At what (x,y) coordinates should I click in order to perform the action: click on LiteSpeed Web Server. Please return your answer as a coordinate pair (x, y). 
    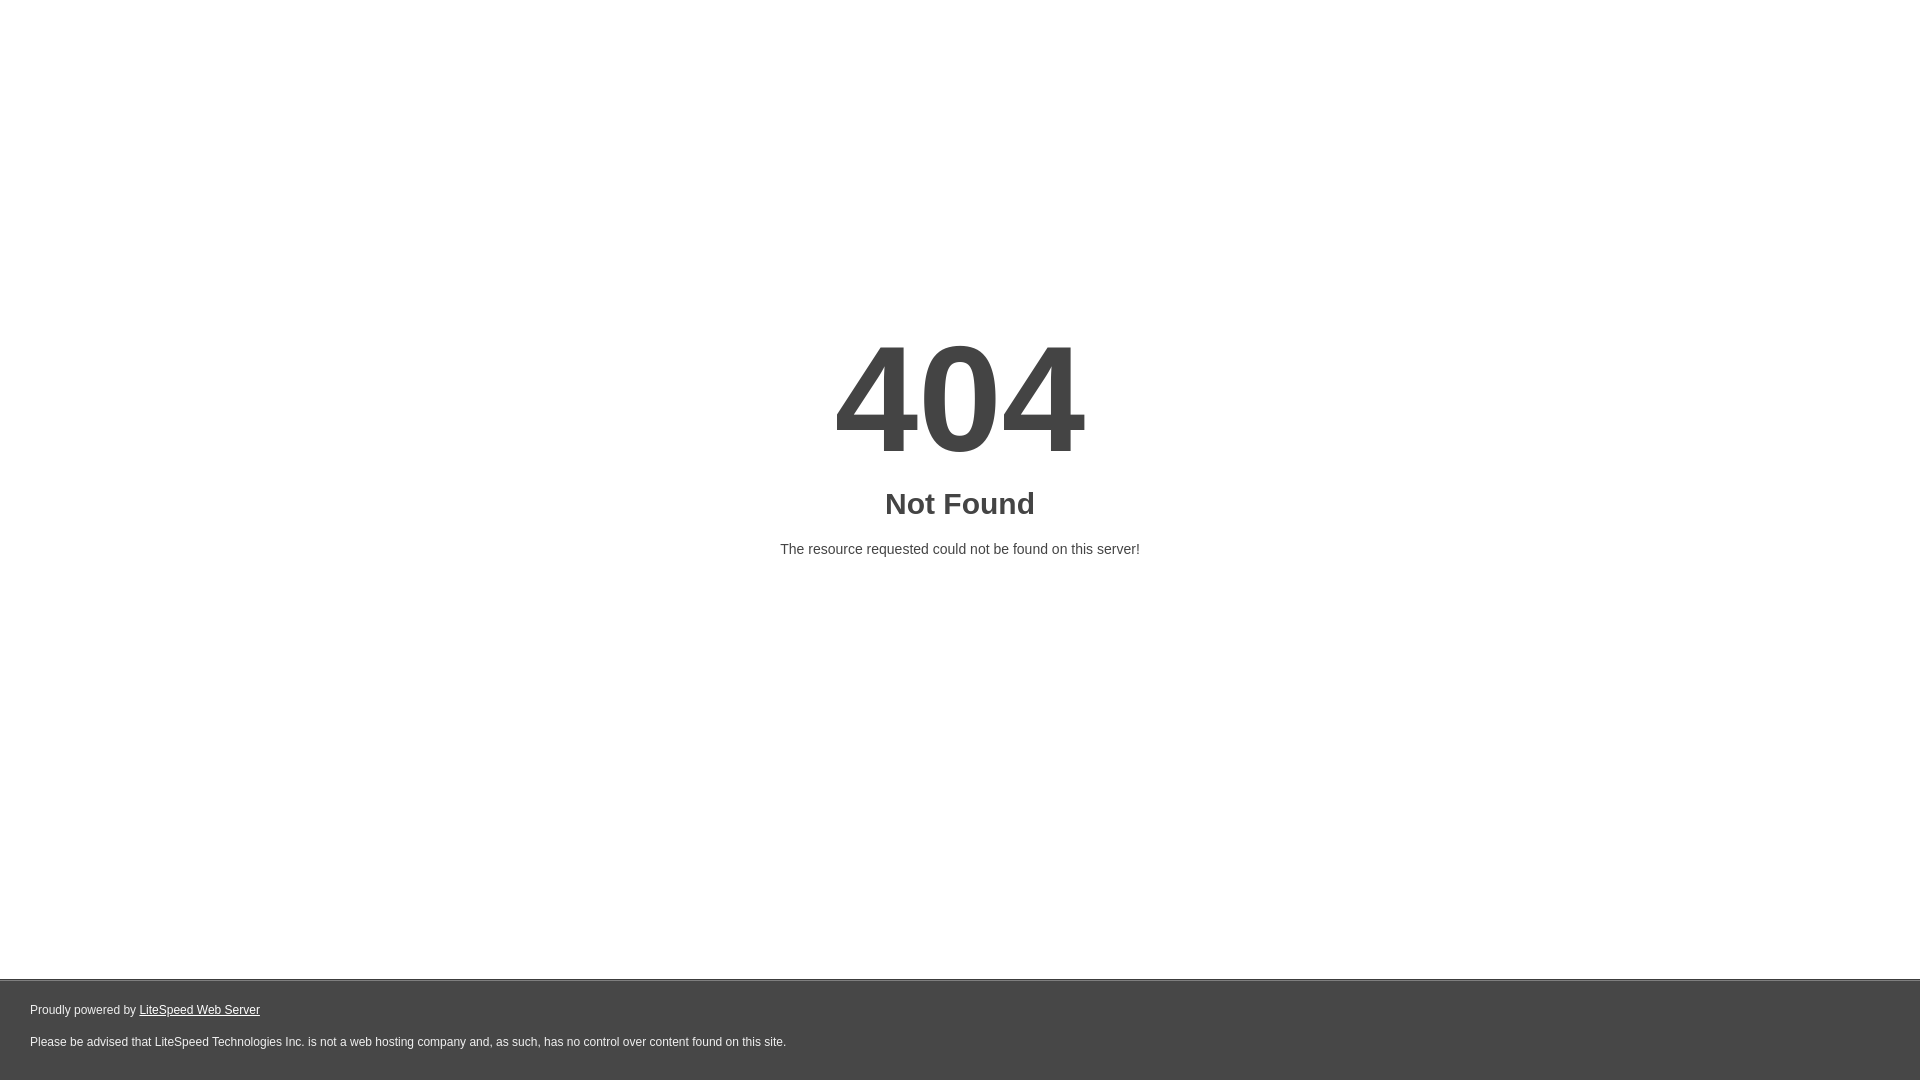
    Looking at the image, I should click on (200, 1010).